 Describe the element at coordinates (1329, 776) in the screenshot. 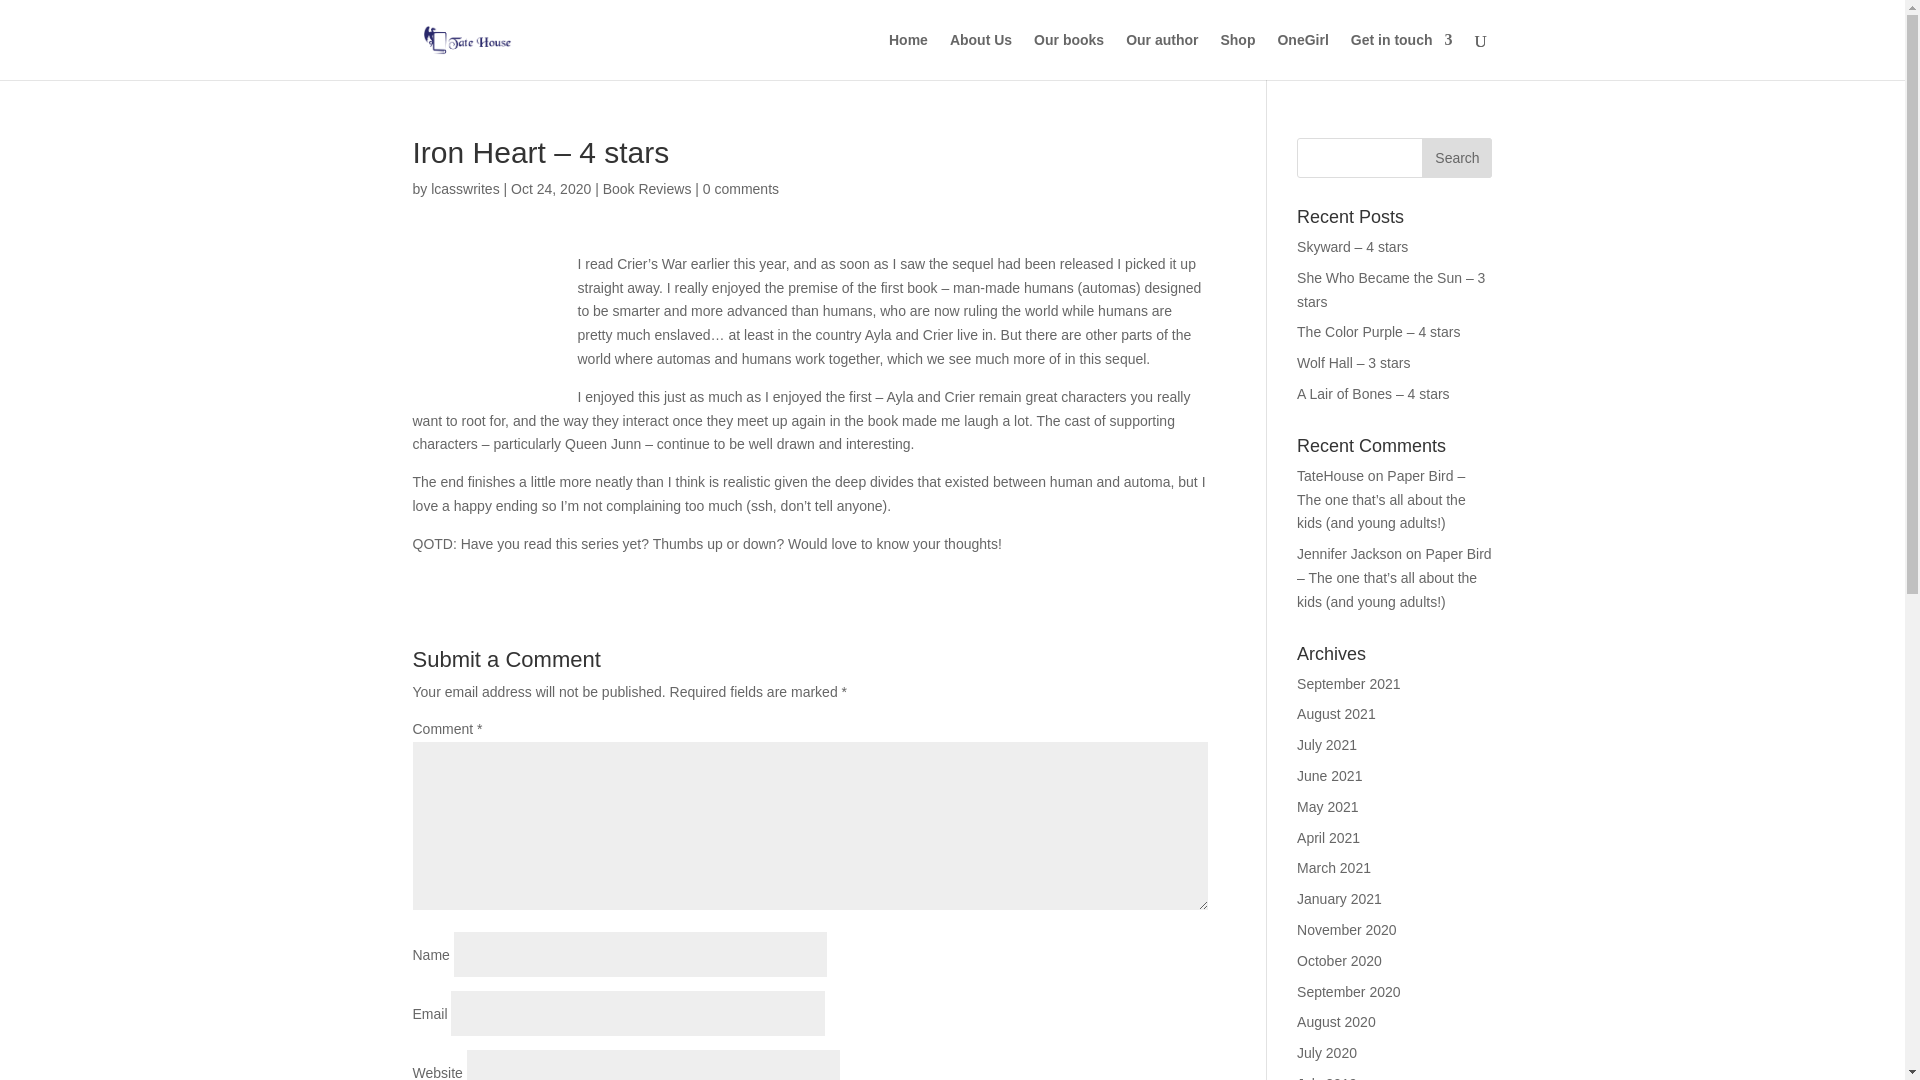

I see `June 2021` at that location.